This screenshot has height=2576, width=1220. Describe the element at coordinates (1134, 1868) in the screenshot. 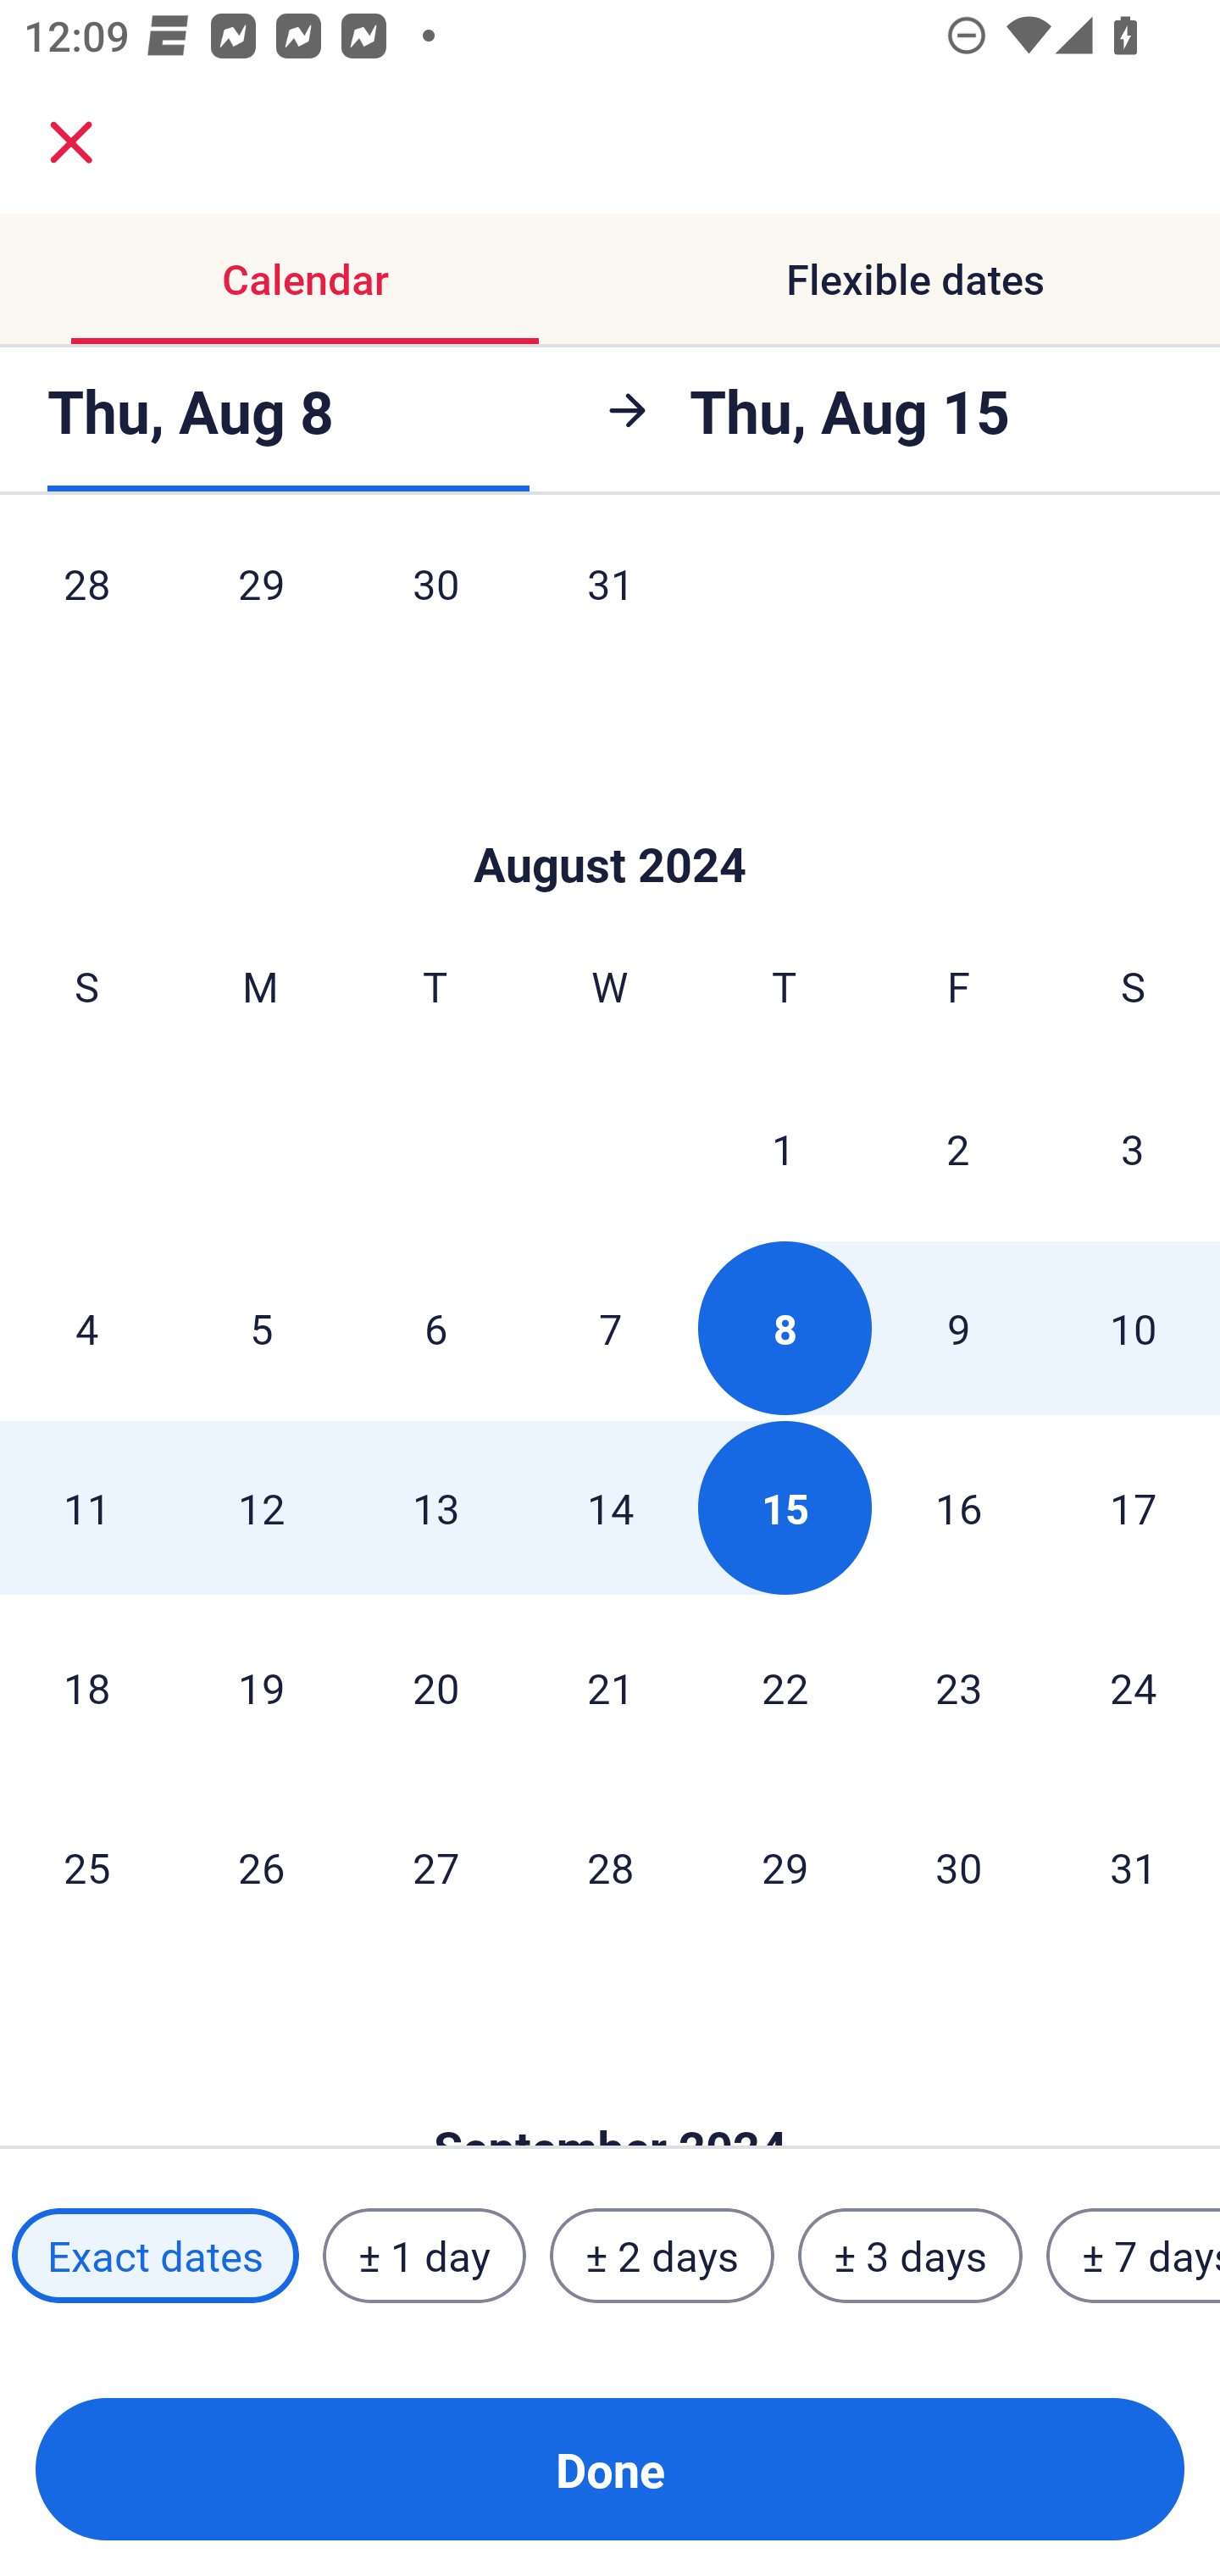

I see `31 Saturday, August 31, 2024` at that location.